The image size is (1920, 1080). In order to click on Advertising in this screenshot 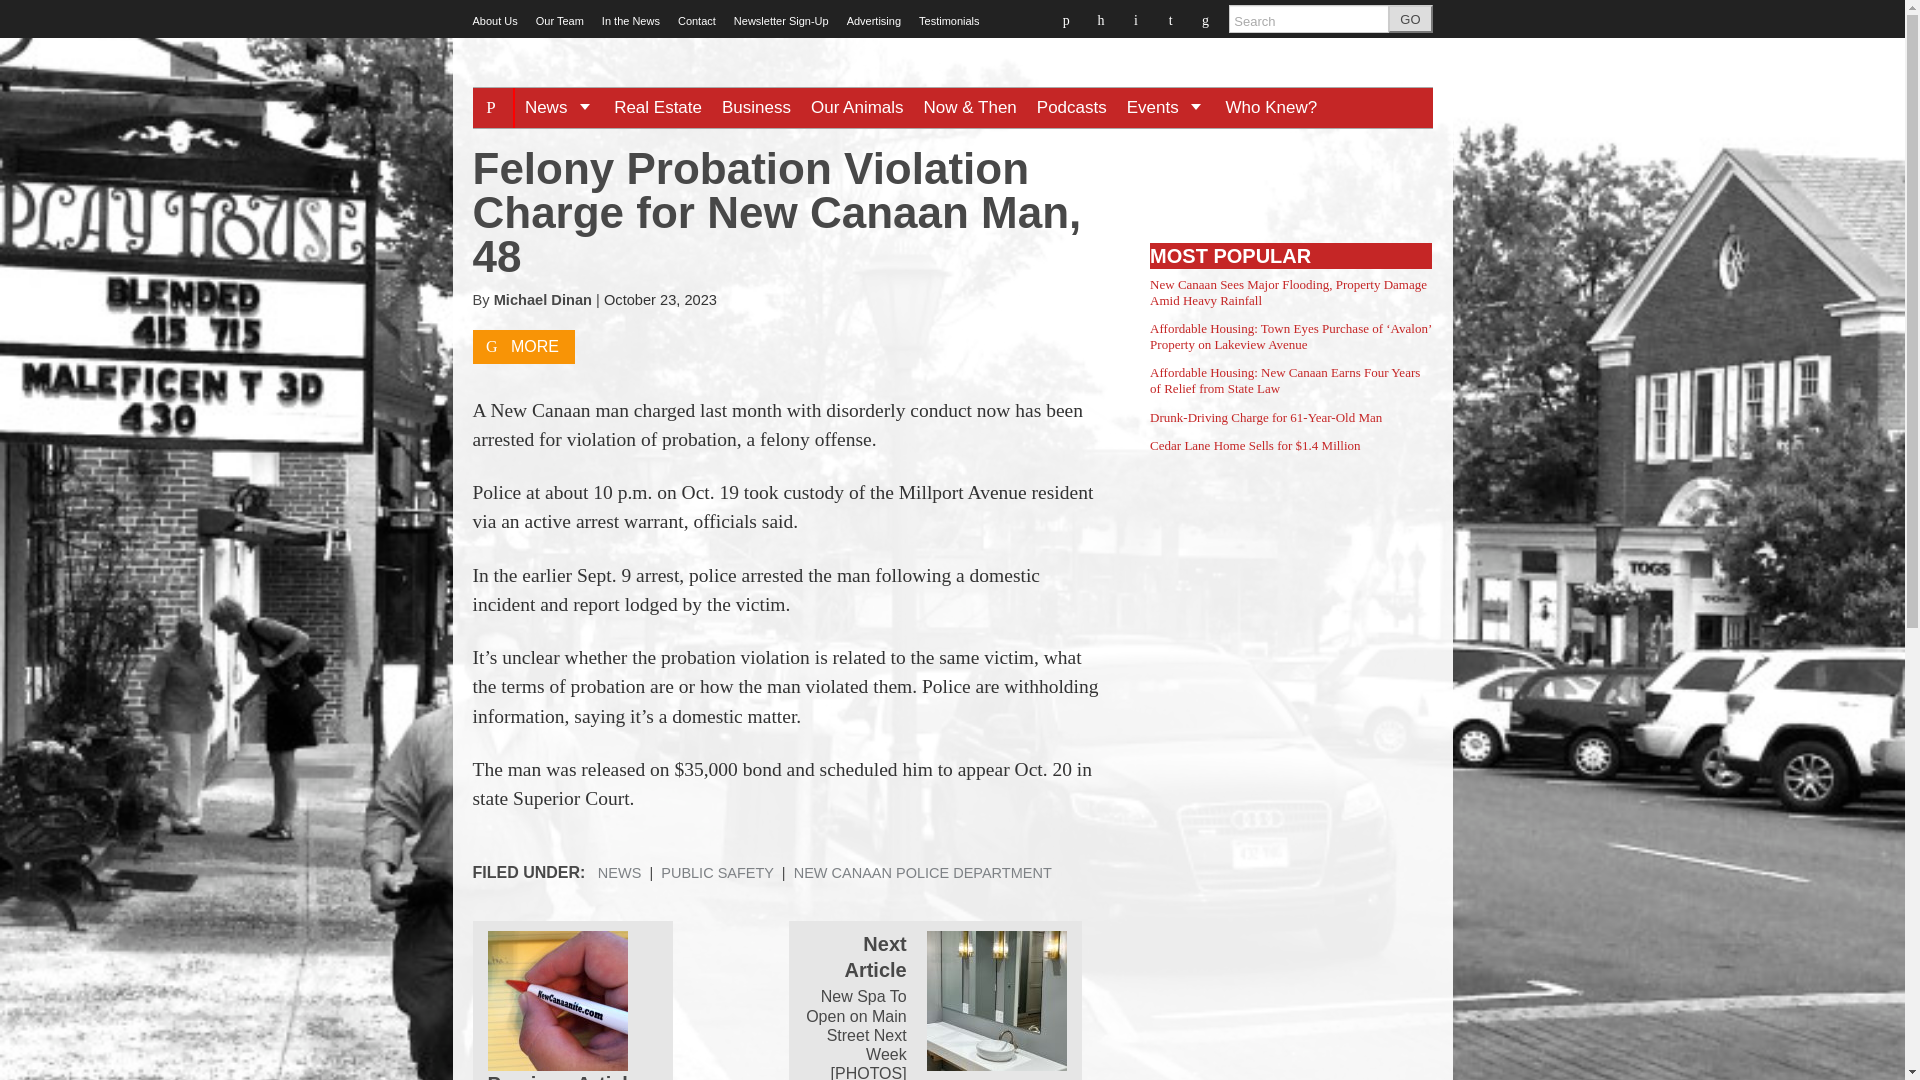, I will do `click(873, 21)`.